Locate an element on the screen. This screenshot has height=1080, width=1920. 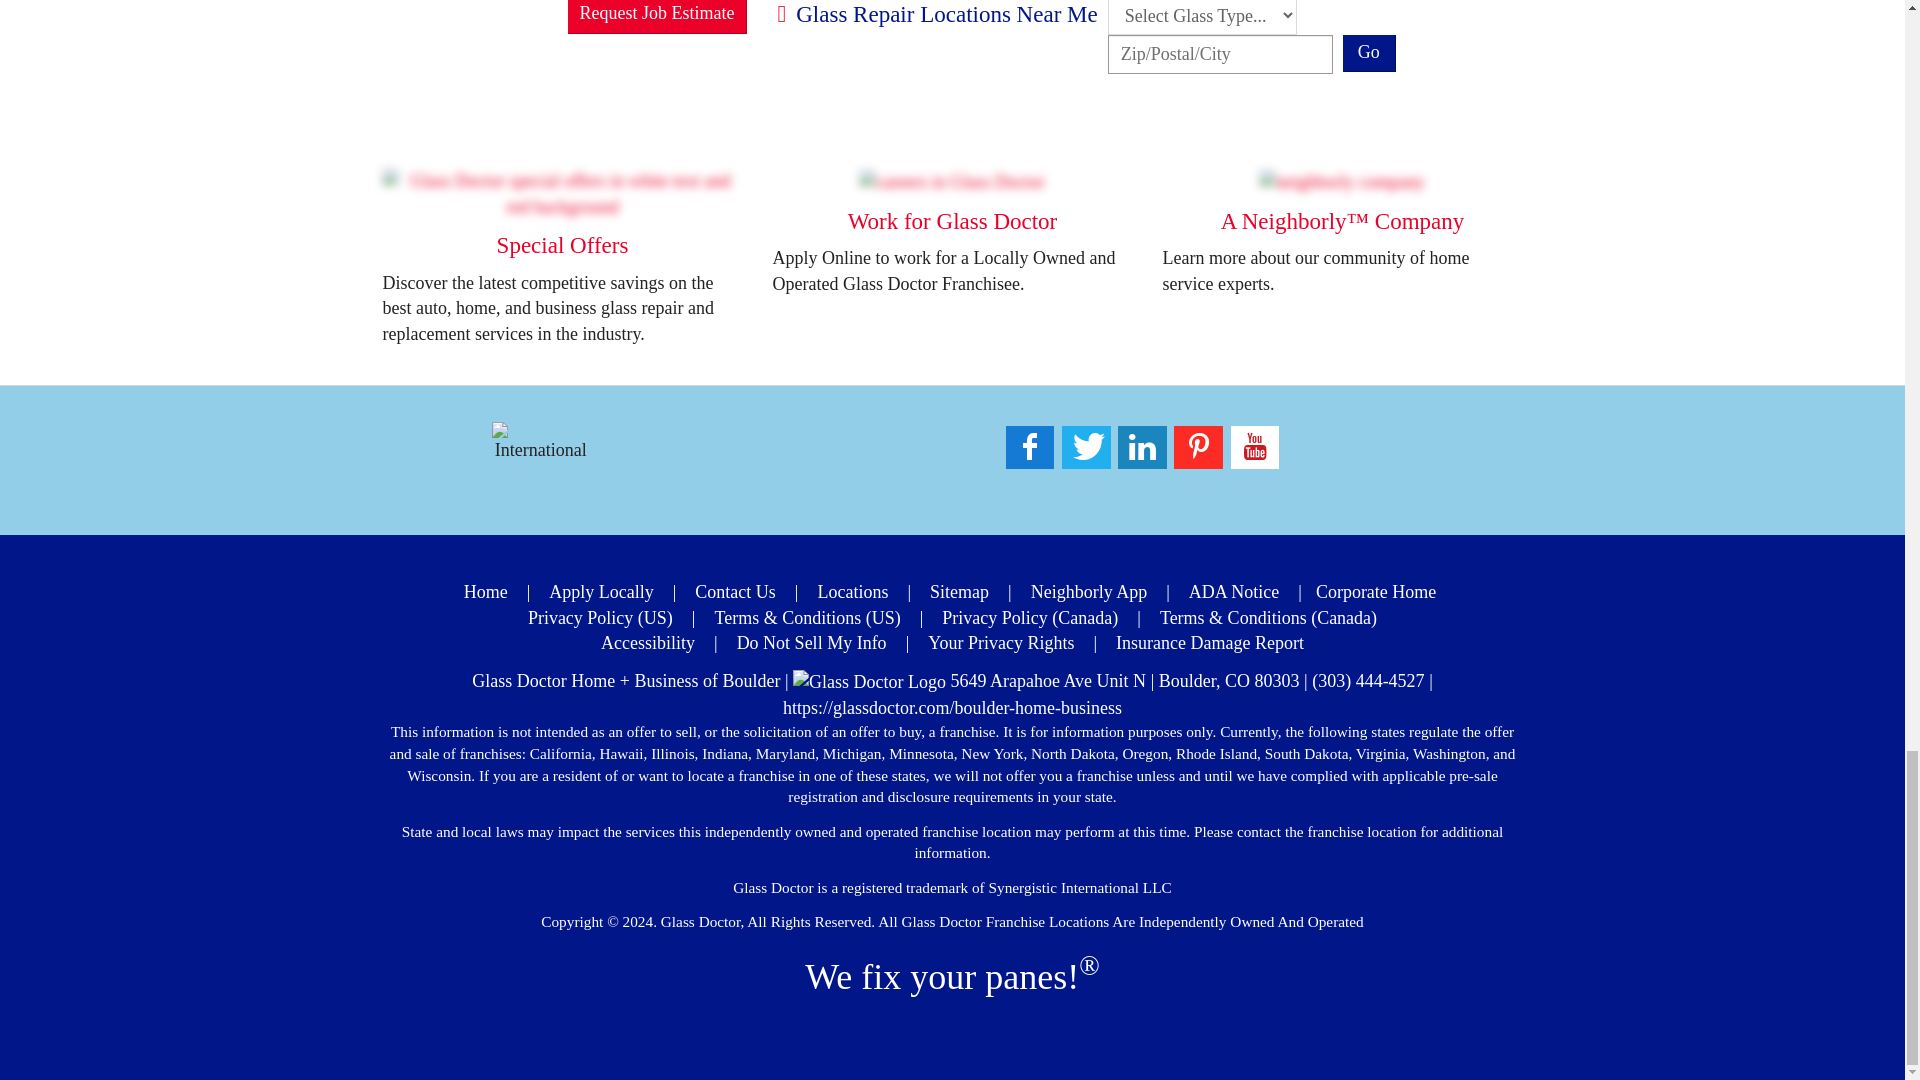
Neighborly Home Services is located at coordinates (1342, 182).